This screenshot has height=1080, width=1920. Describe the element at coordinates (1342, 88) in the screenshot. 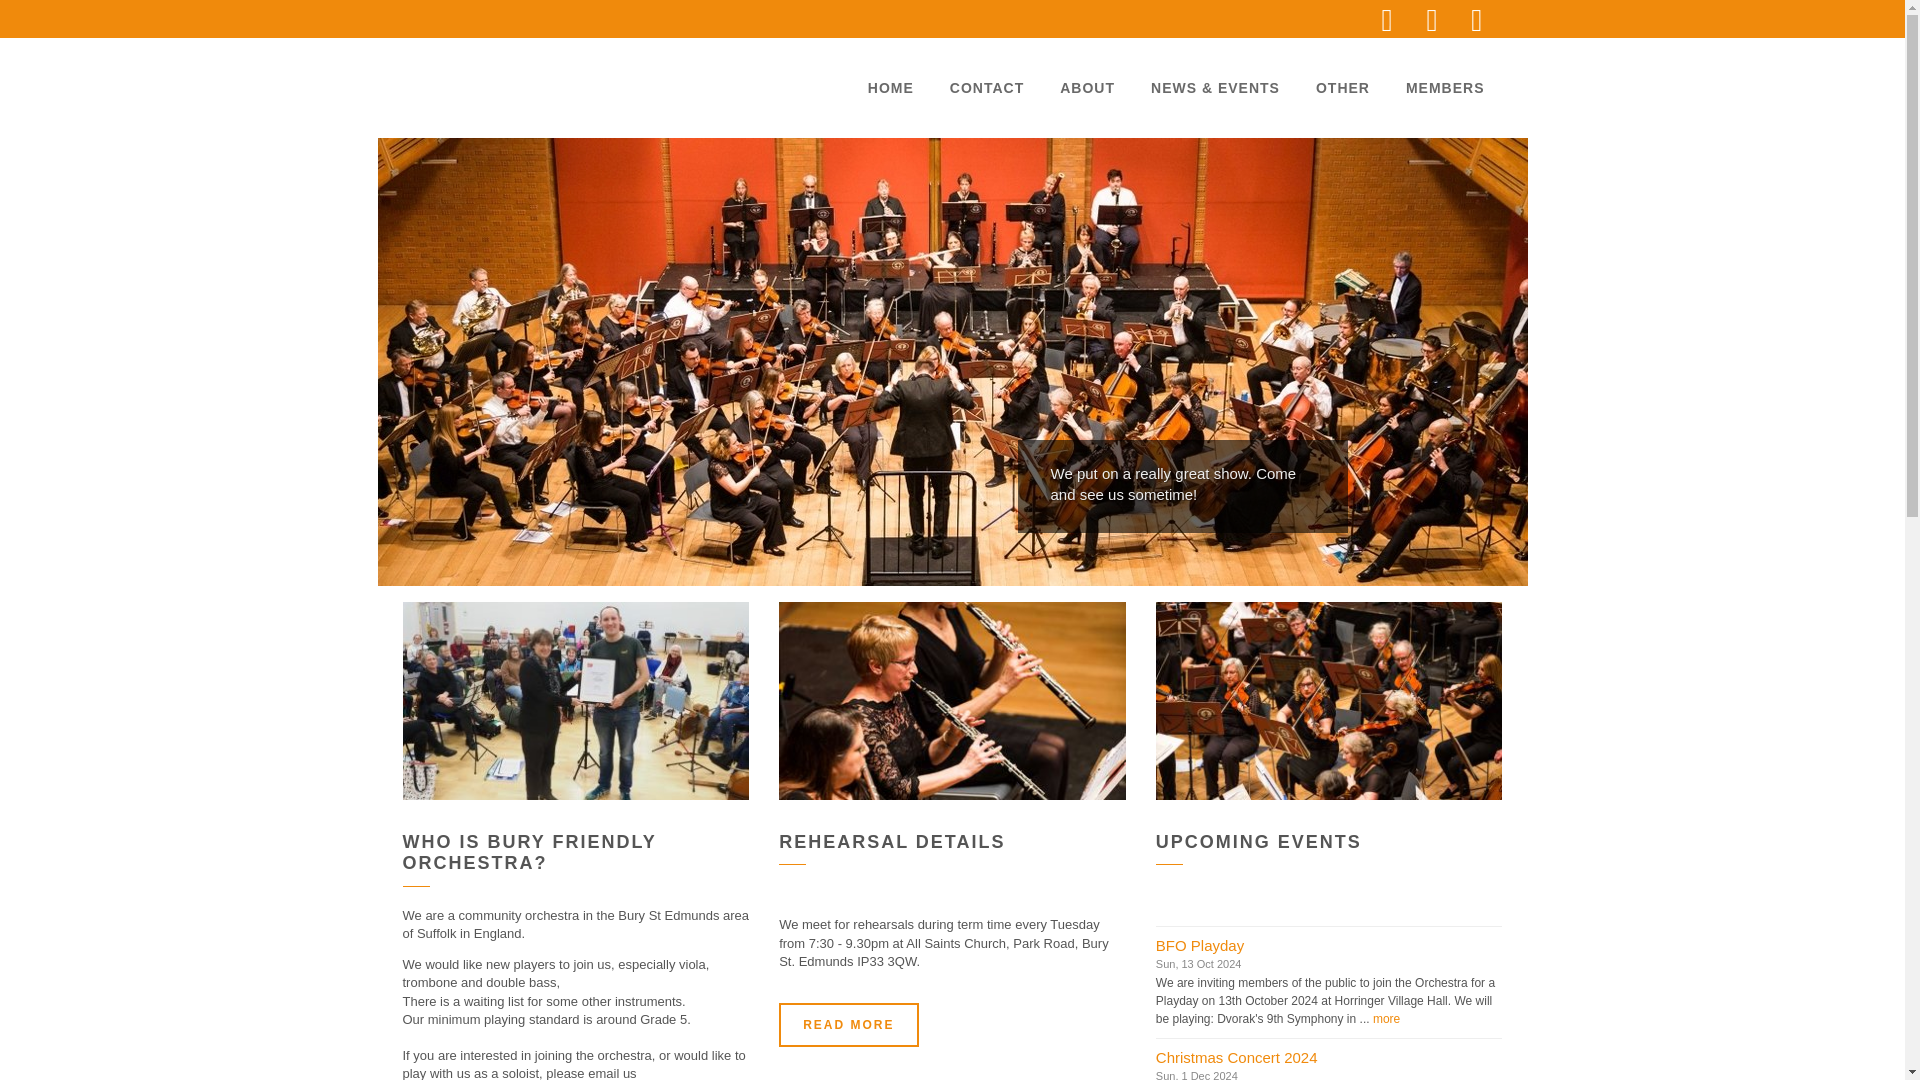

I see `OTHER` at that location.